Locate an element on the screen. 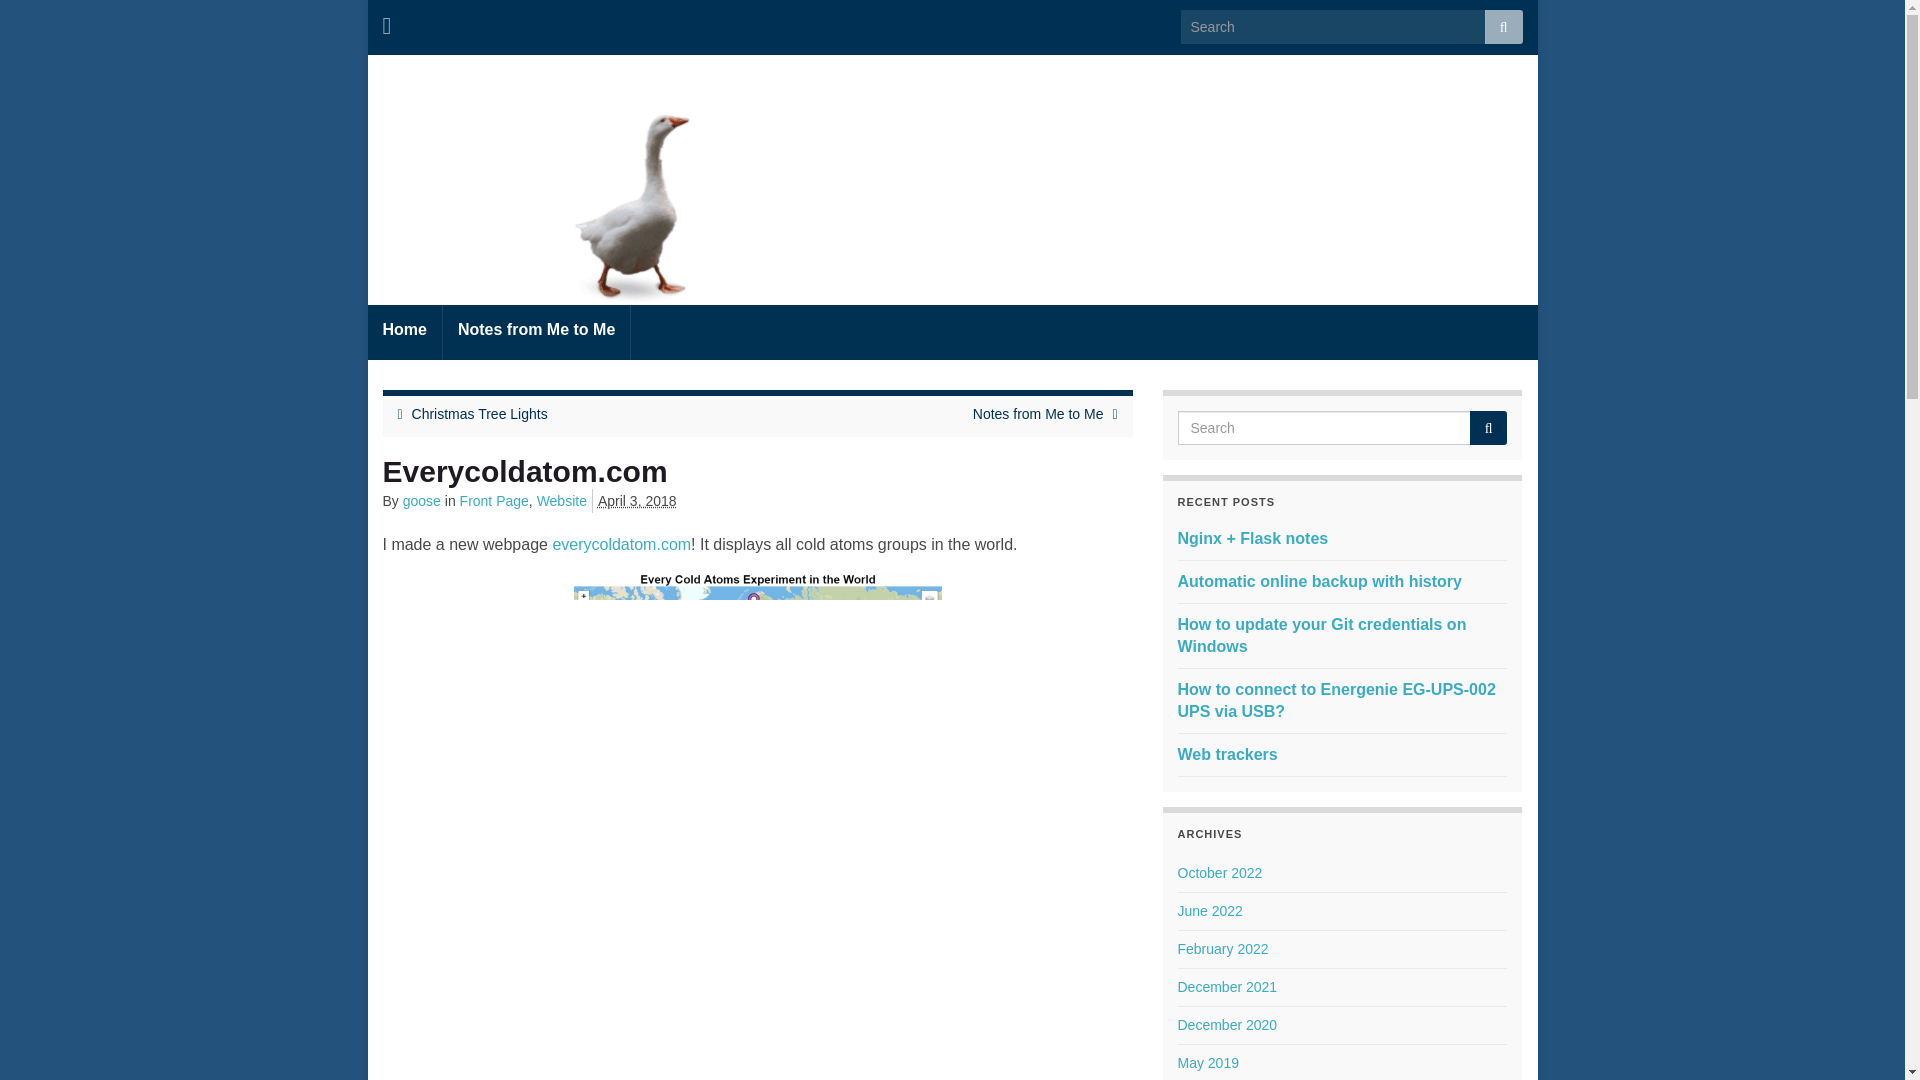 This screenshot has width=1920, height=1080. February 2022 is located at coordinates (1224, 948).